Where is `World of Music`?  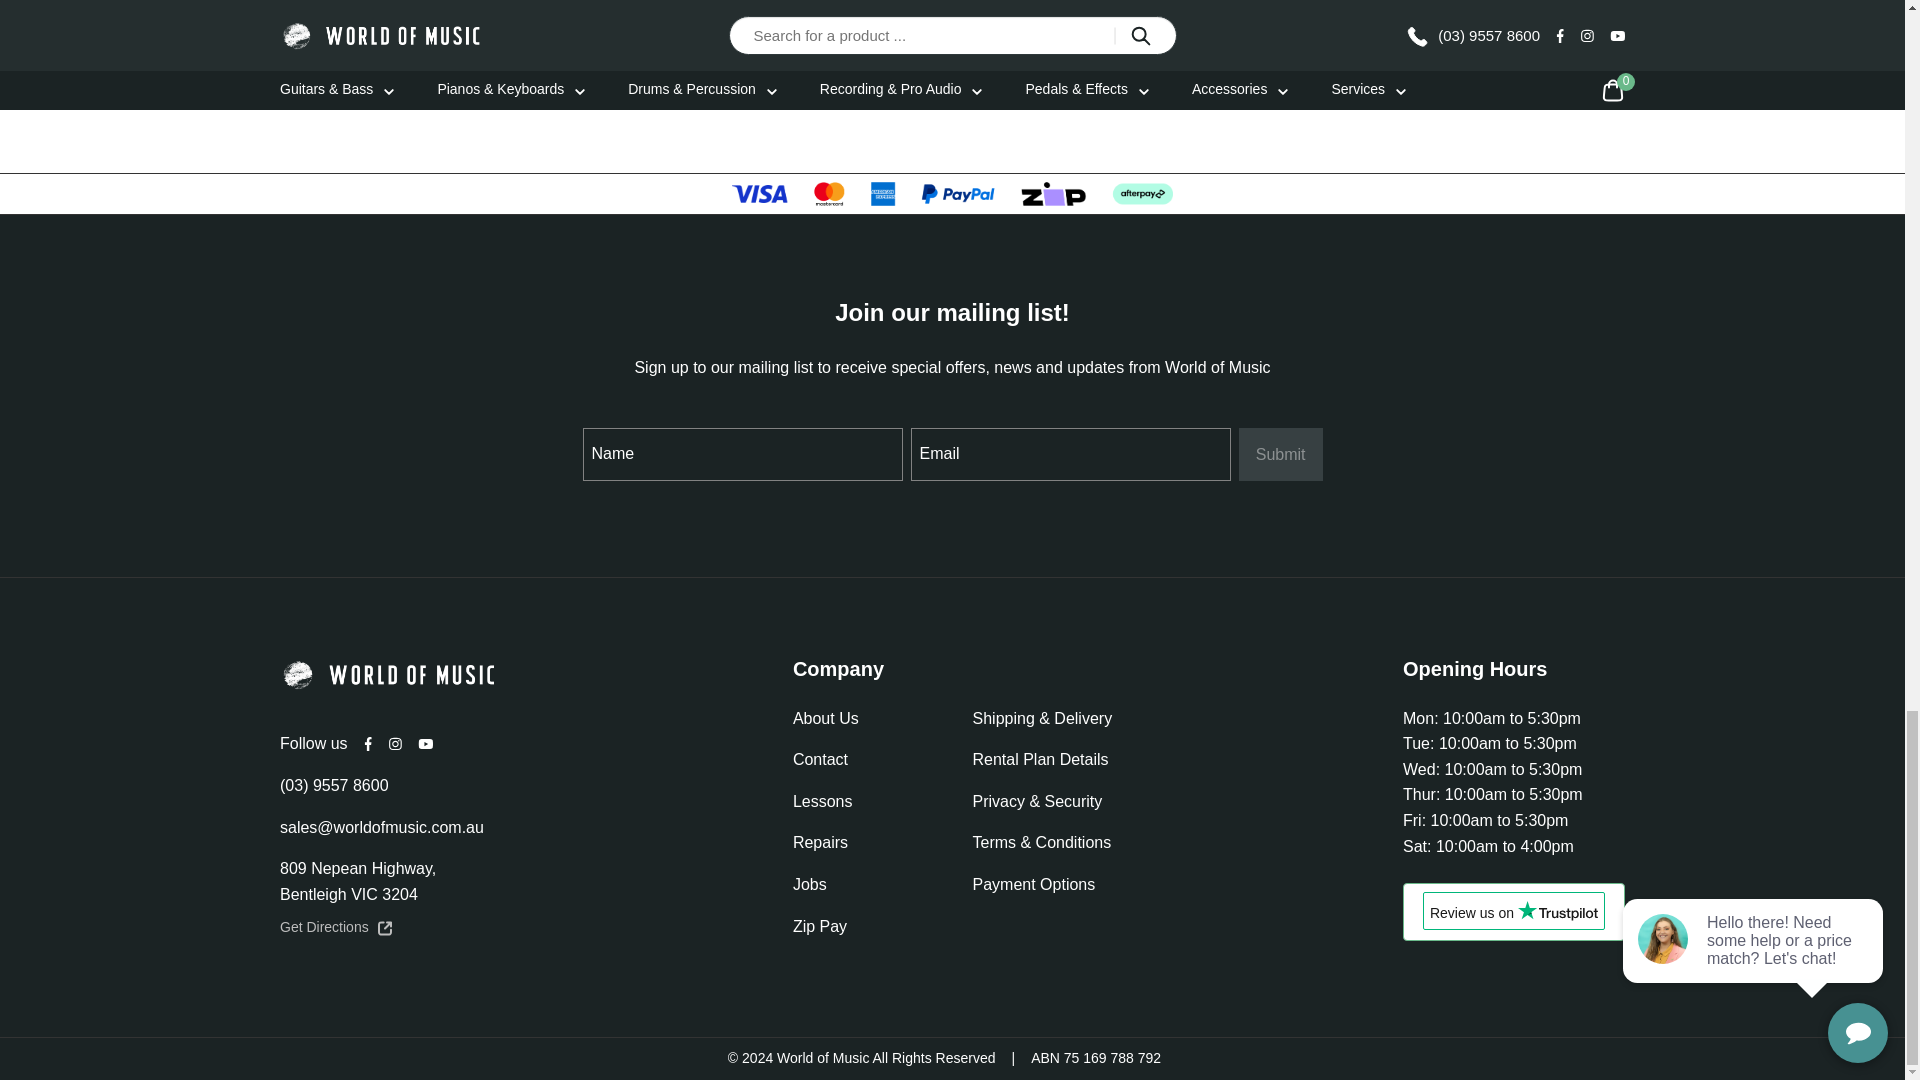 World of Music is located at coordinates (390, 674).